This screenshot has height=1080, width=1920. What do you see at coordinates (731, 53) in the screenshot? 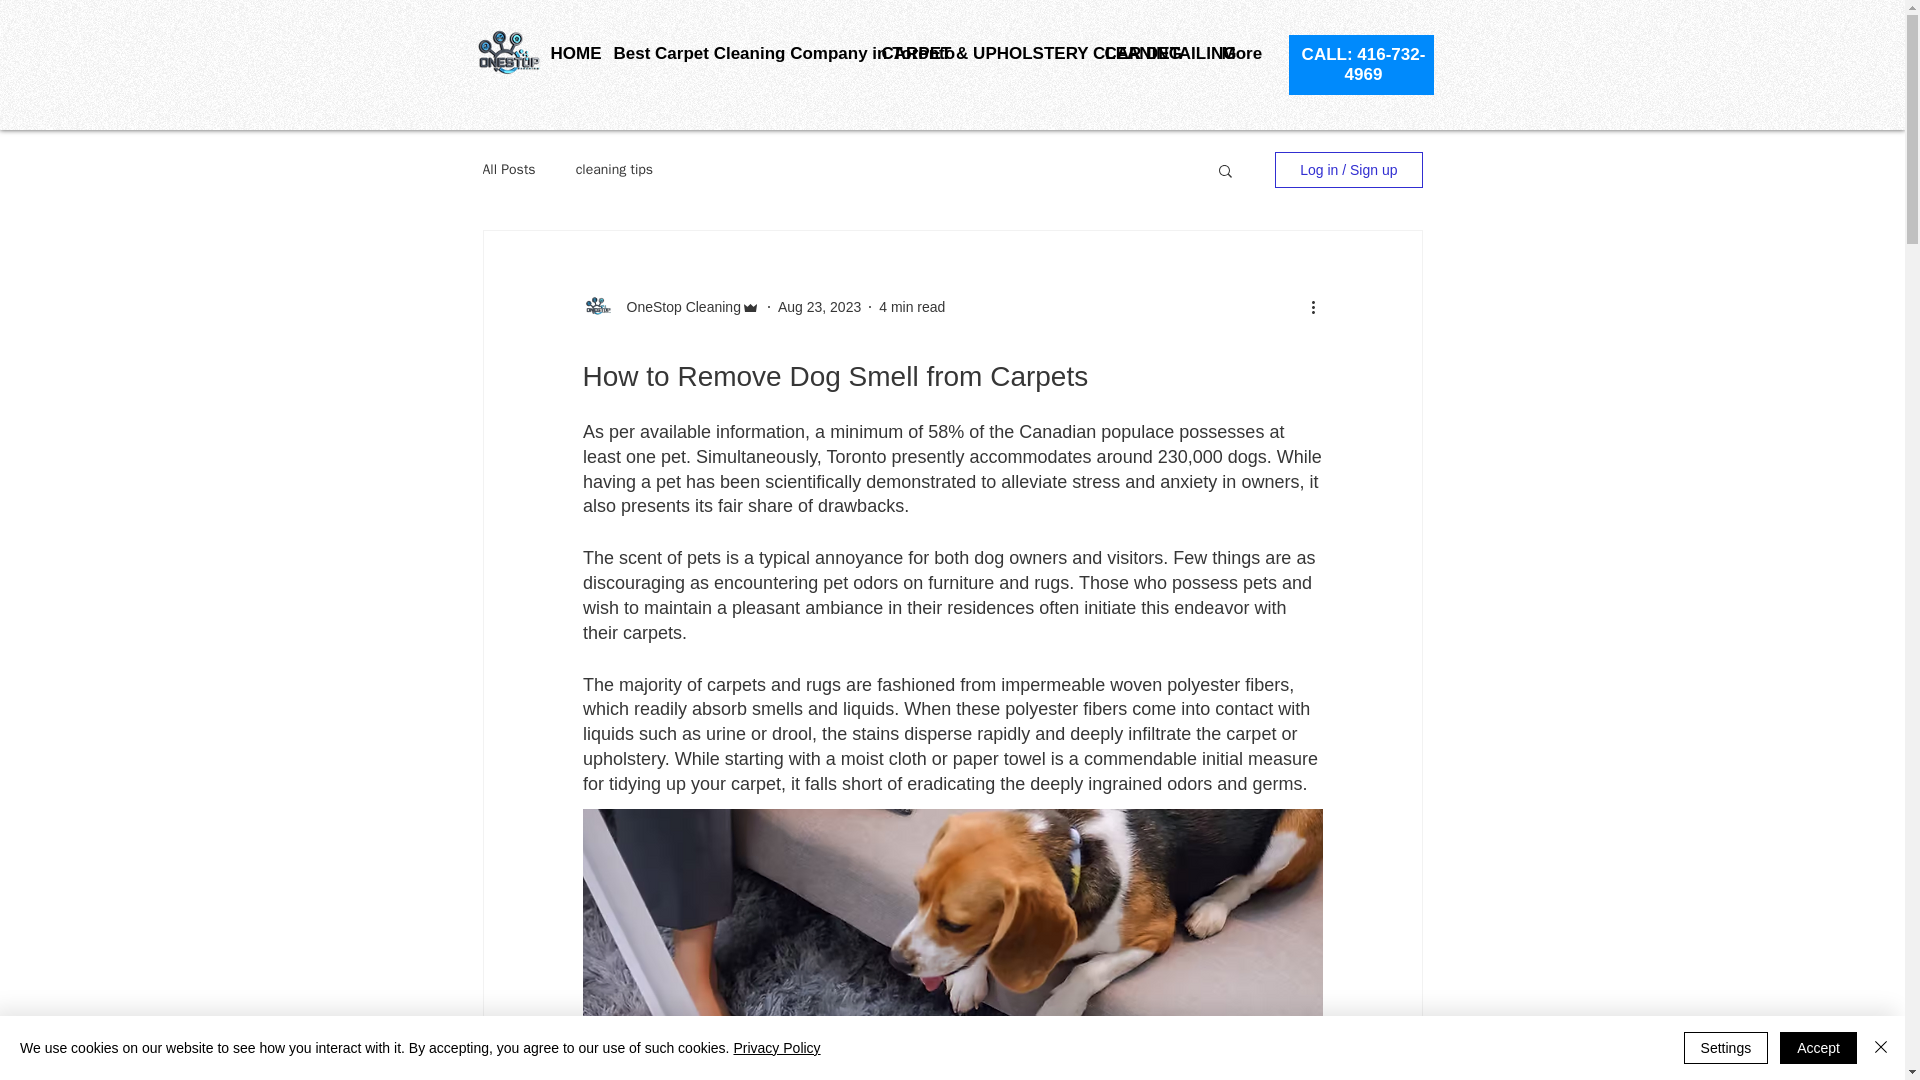
I see `Best Carpet Cleaning Company in Toronto` at bounding box center [731, 53].